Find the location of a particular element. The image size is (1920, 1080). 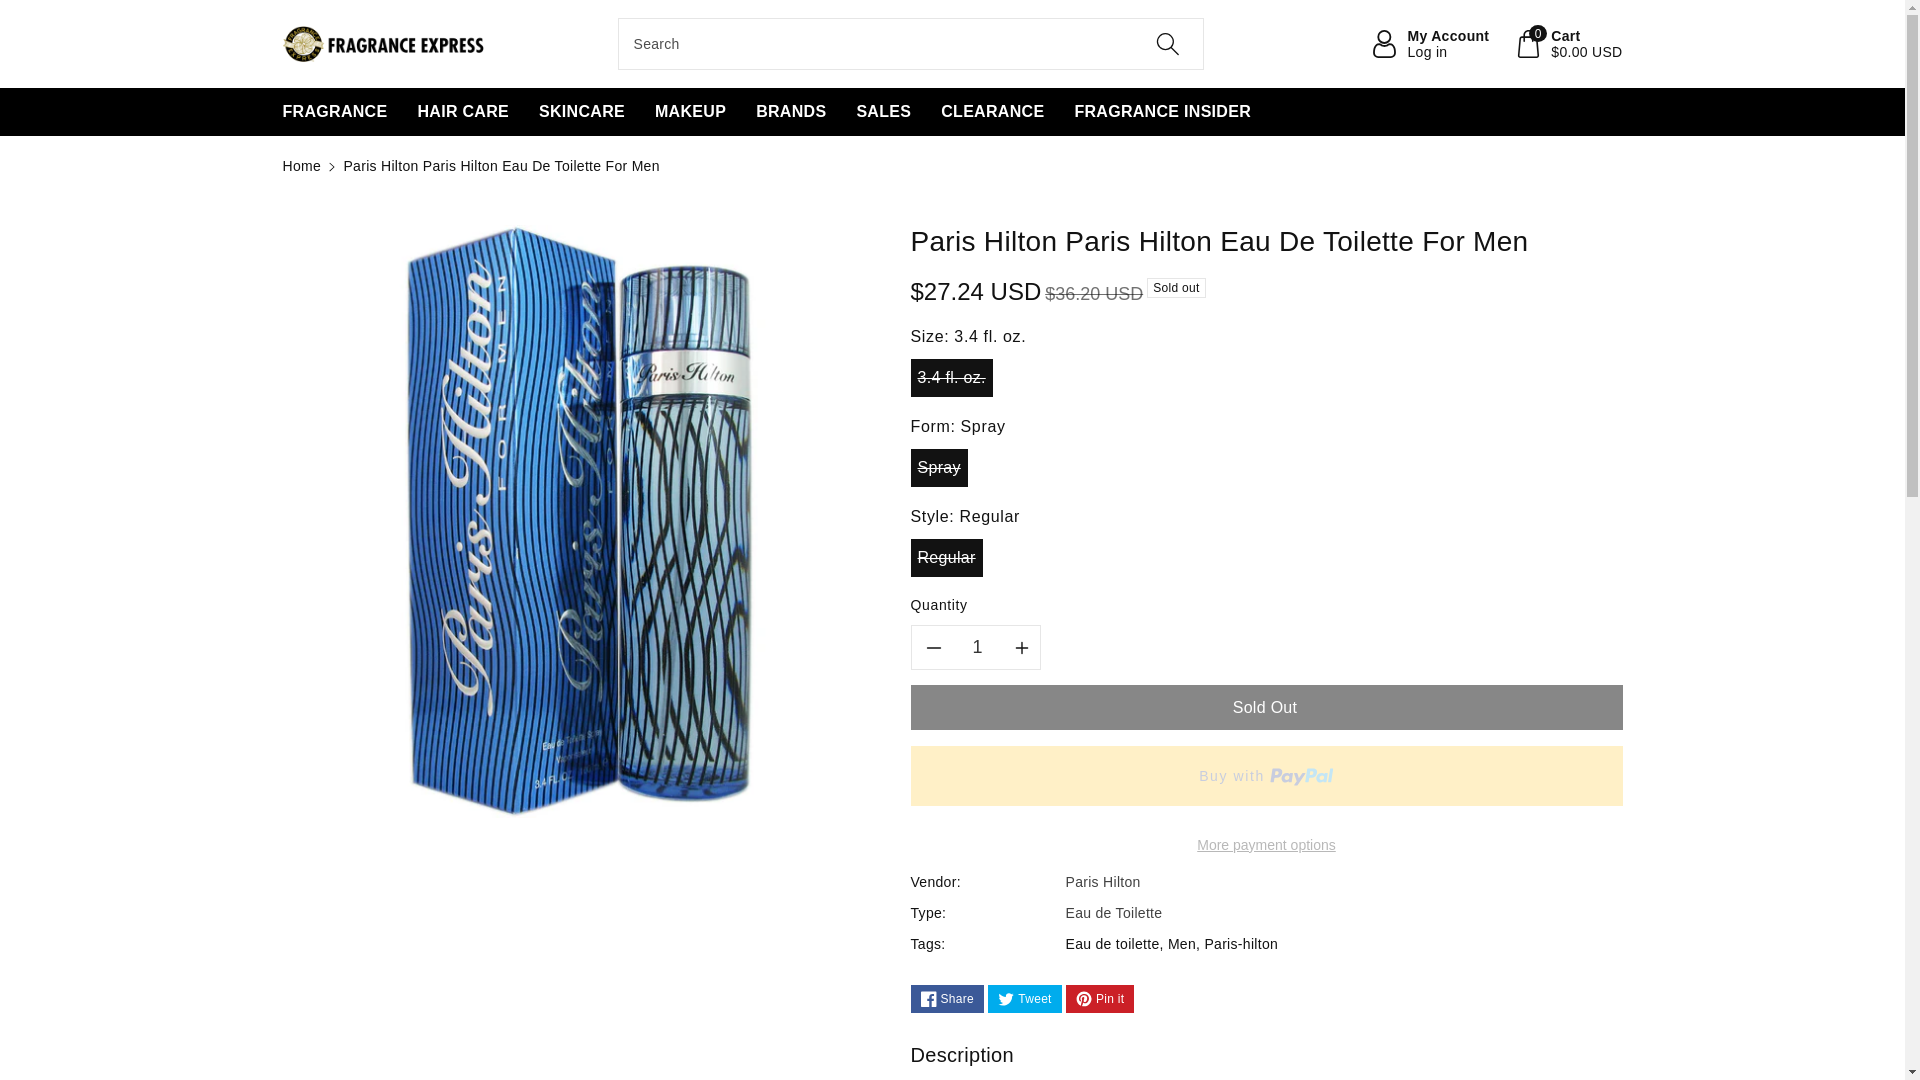

HAIR CARE is located at coordinates (462, 112).